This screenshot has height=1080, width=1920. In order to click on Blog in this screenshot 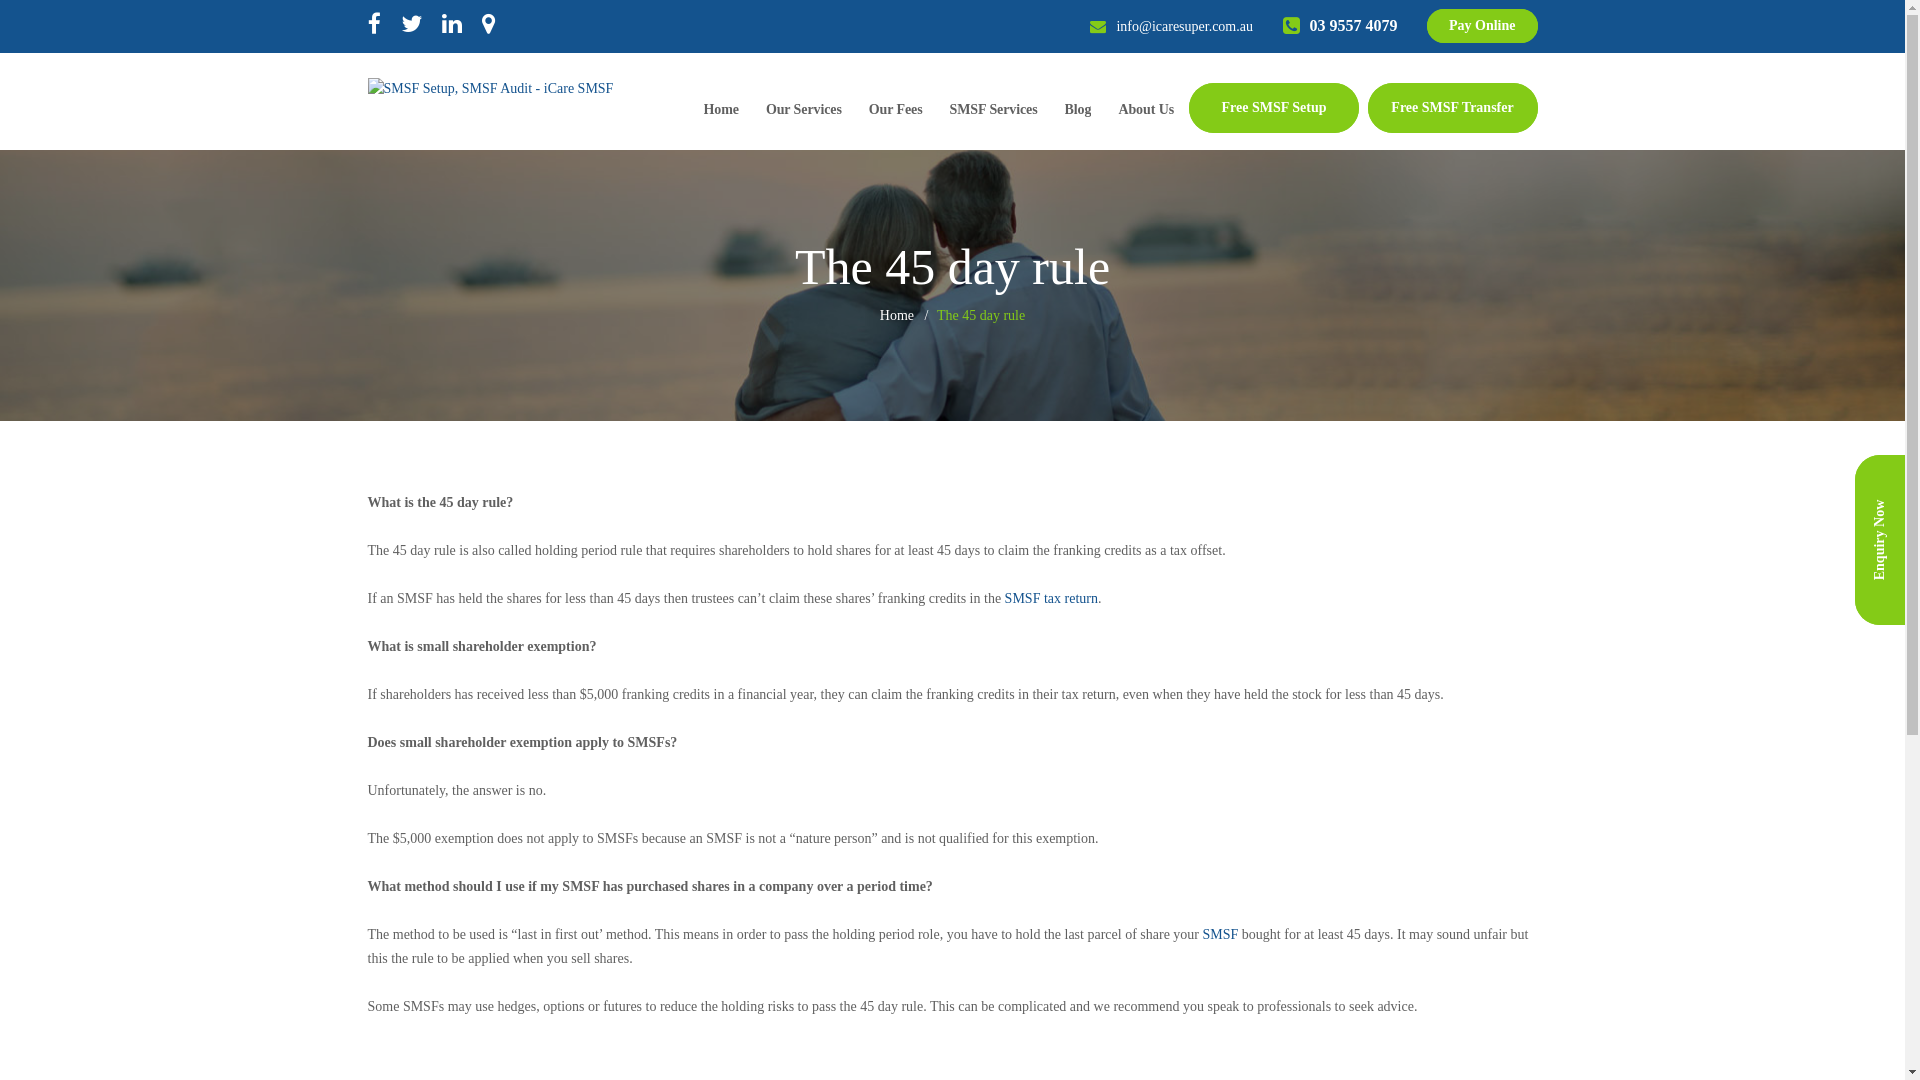, I will do `click(1078, 112)`.